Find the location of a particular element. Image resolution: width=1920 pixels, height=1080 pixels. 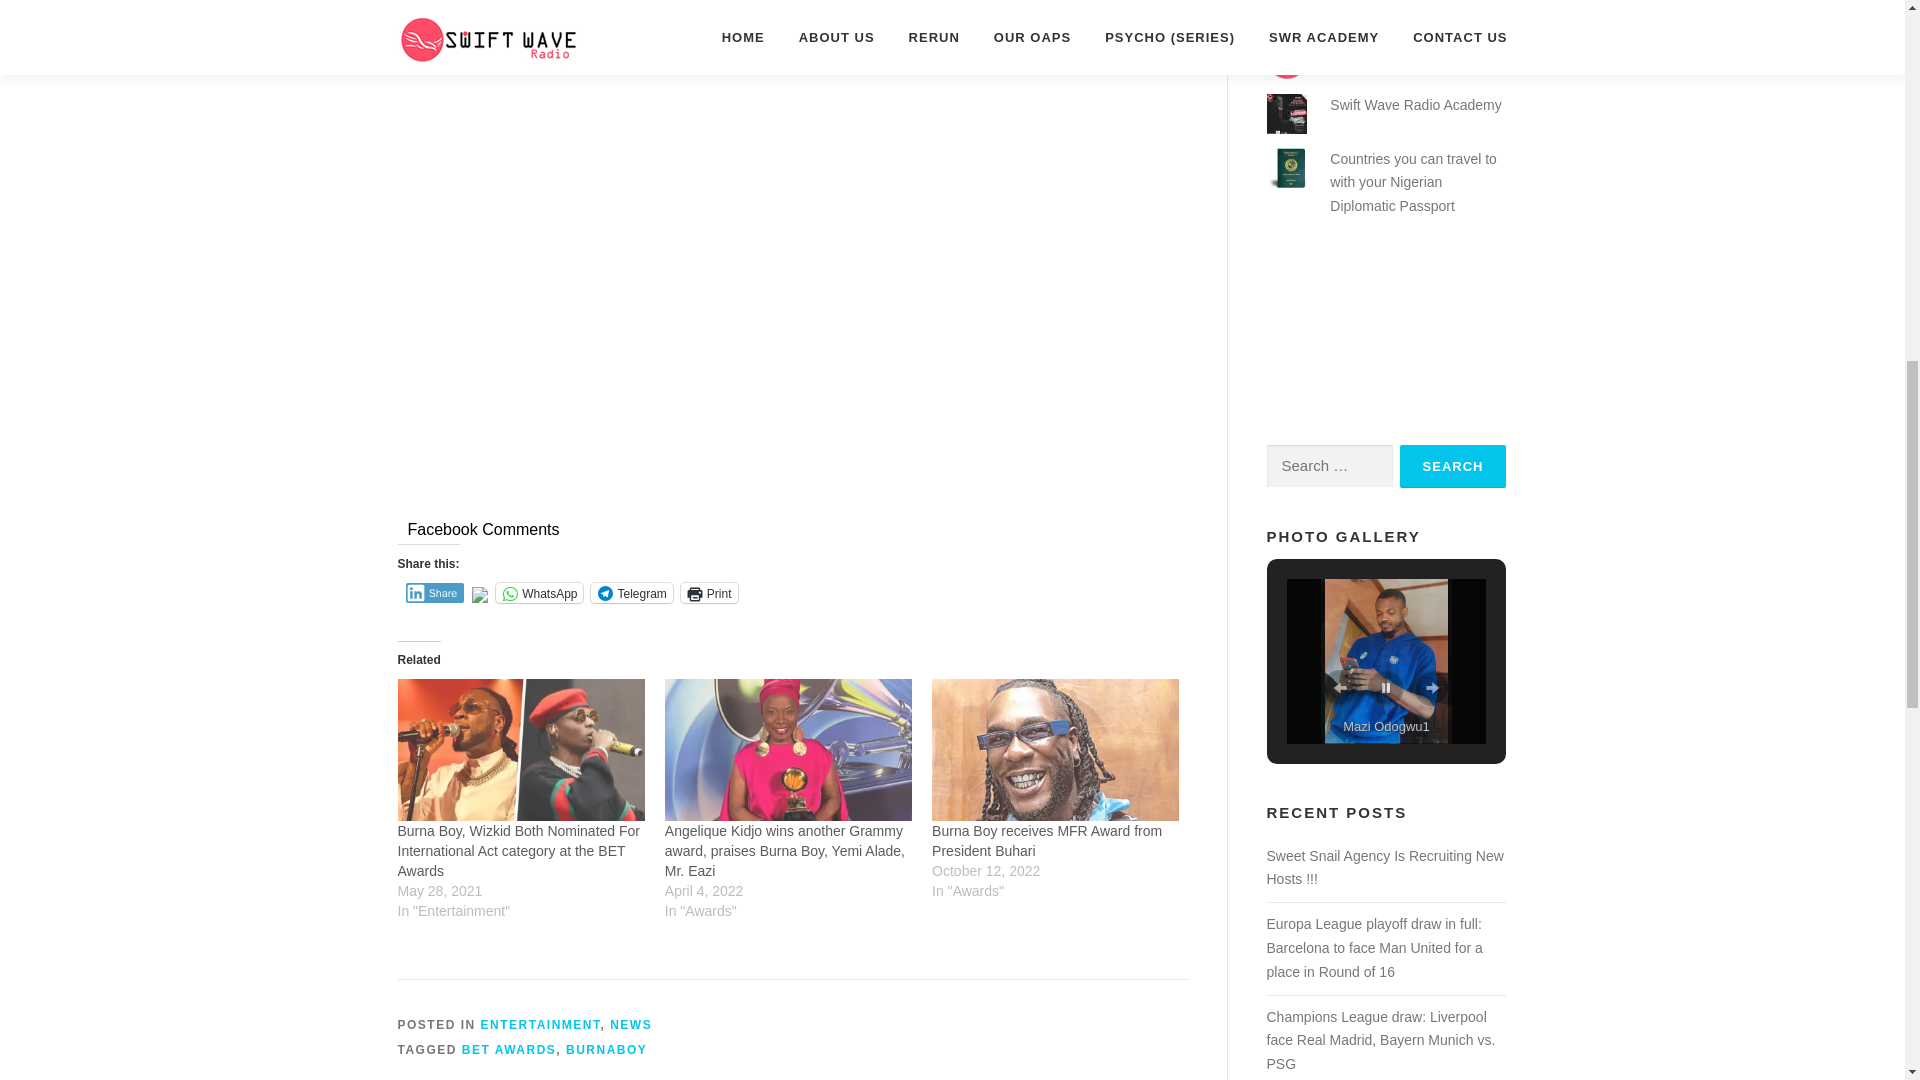

Print is located at coordinates (709, 592).